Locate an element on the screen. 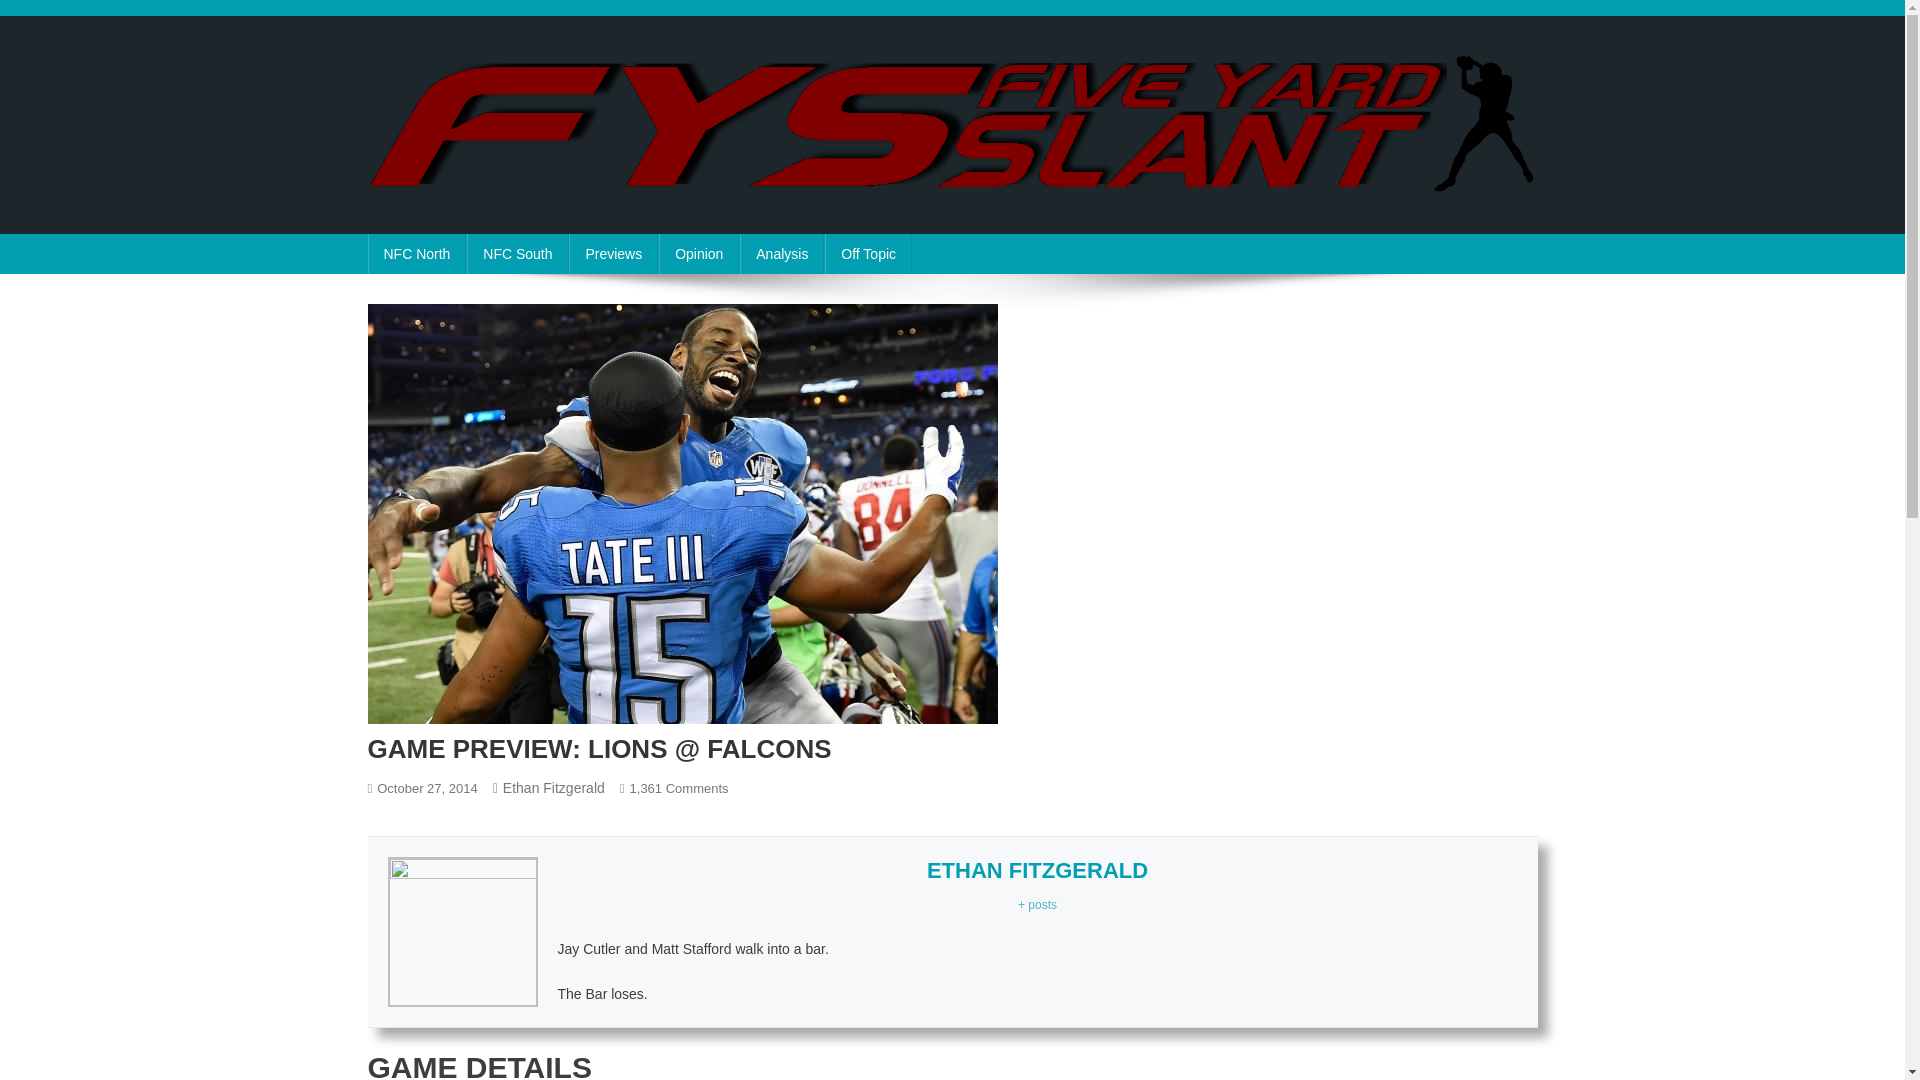 The image size is (1920, 1080). Ethan Fitzgerald is located at coordinates (554, 787).